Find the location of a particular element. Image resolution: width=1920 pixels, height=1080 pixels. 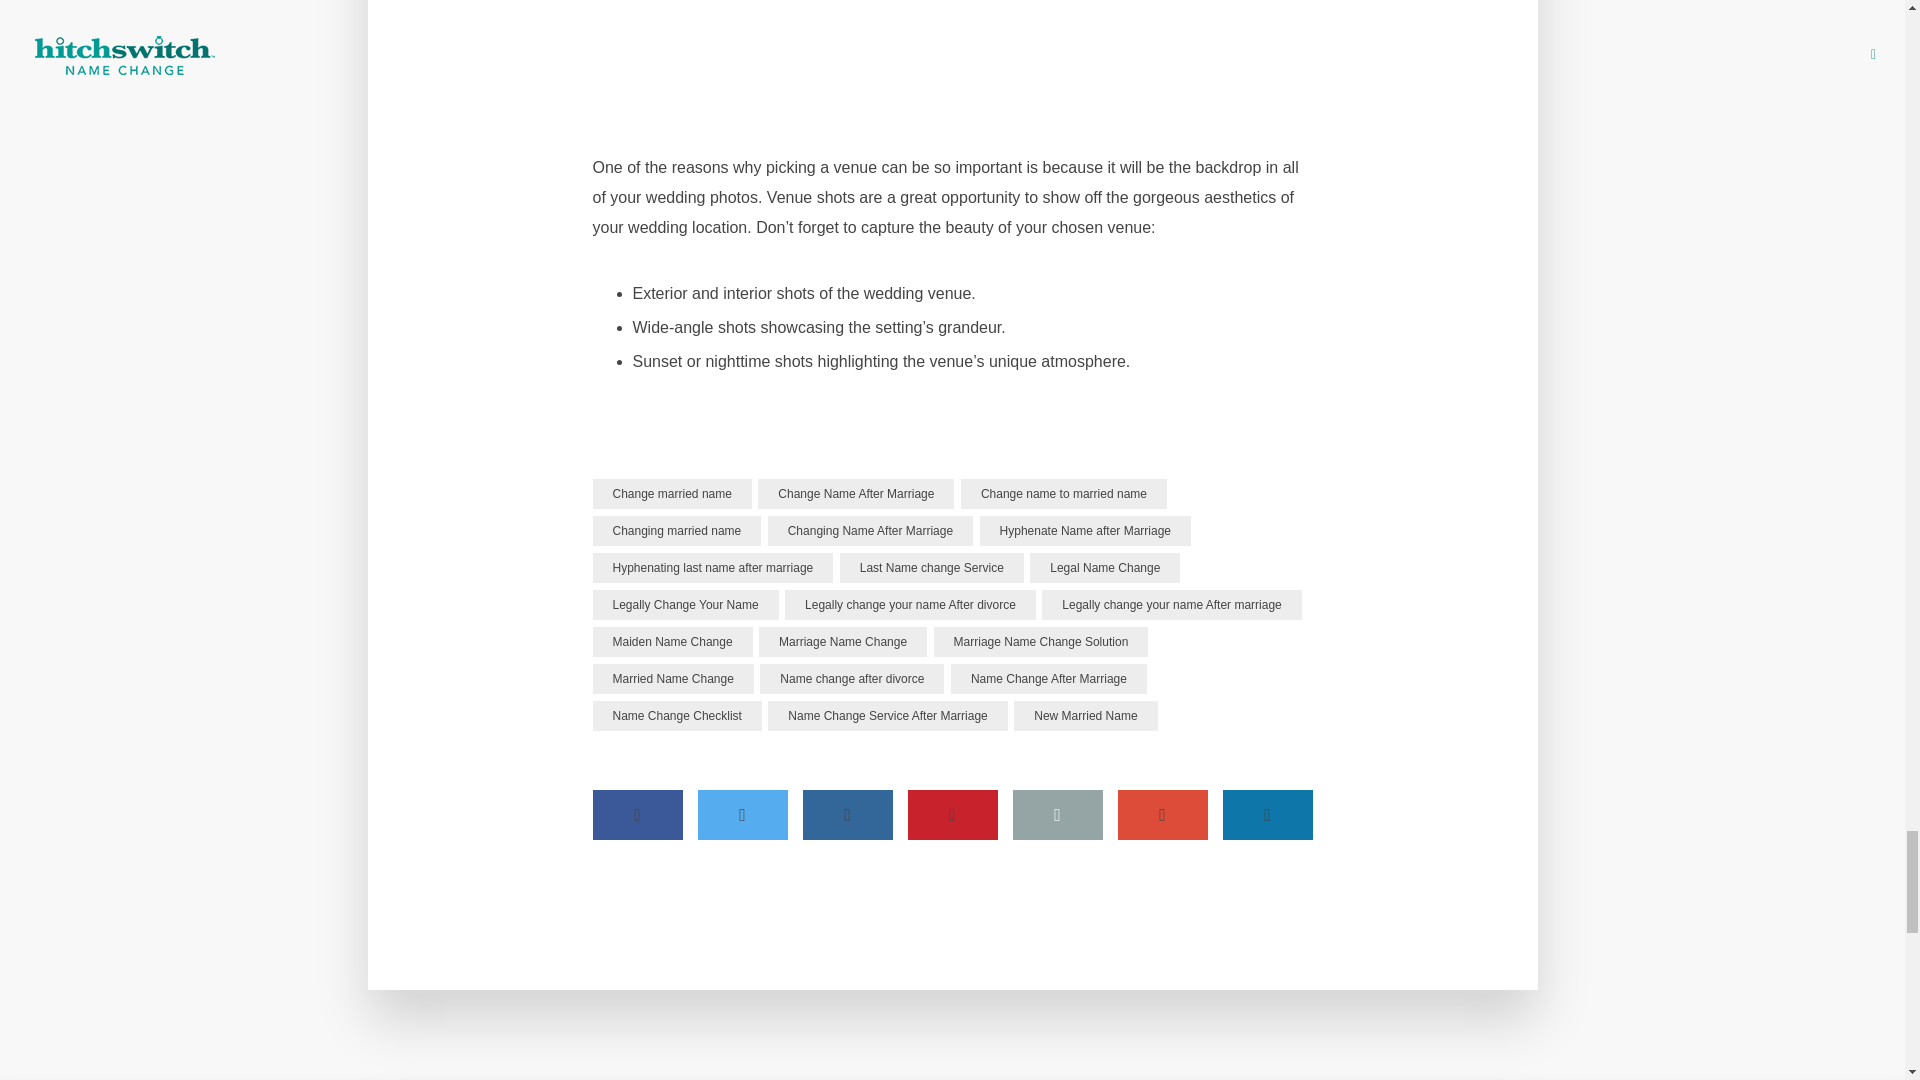

Legal Name Change is located at coordinates (1104, 568).